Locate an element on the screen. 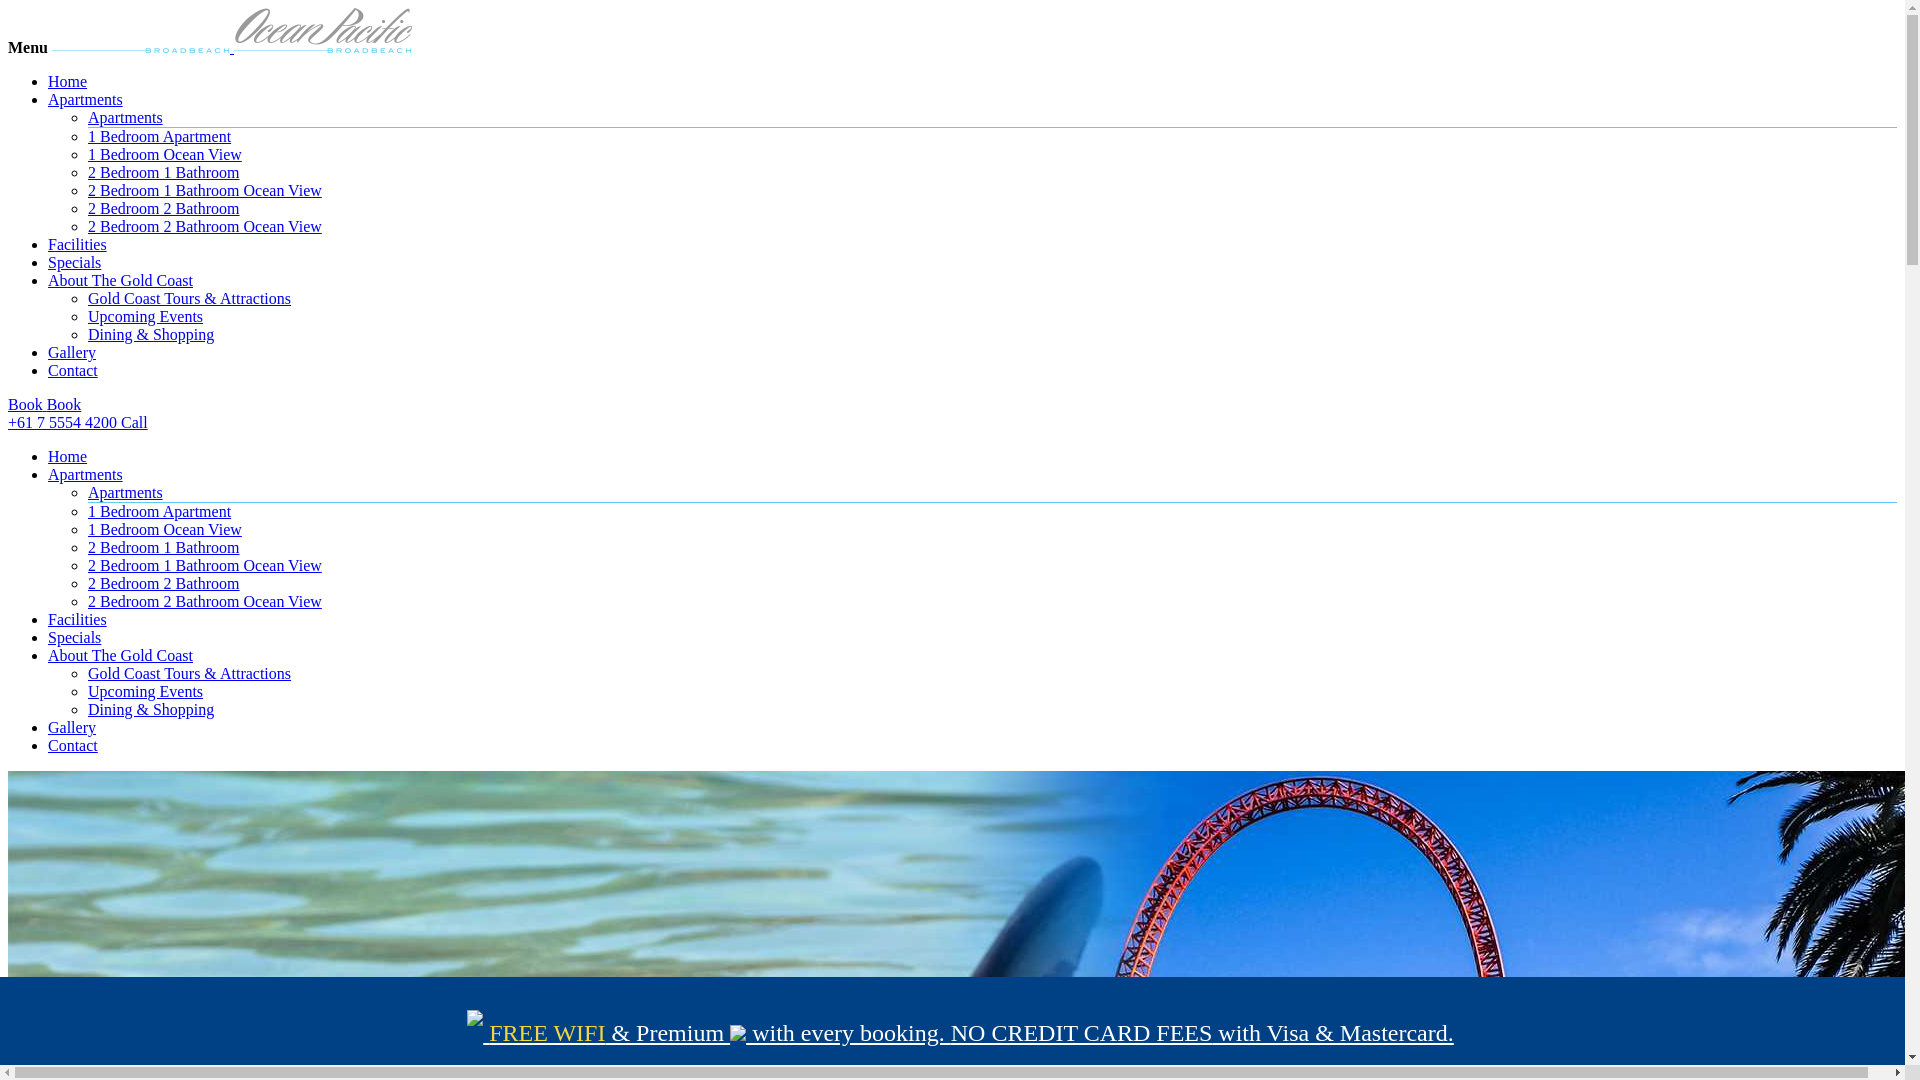 The height and width of the screenshot is (1080, 1920). Dining & Shopping is located at coordinates (151, 334).